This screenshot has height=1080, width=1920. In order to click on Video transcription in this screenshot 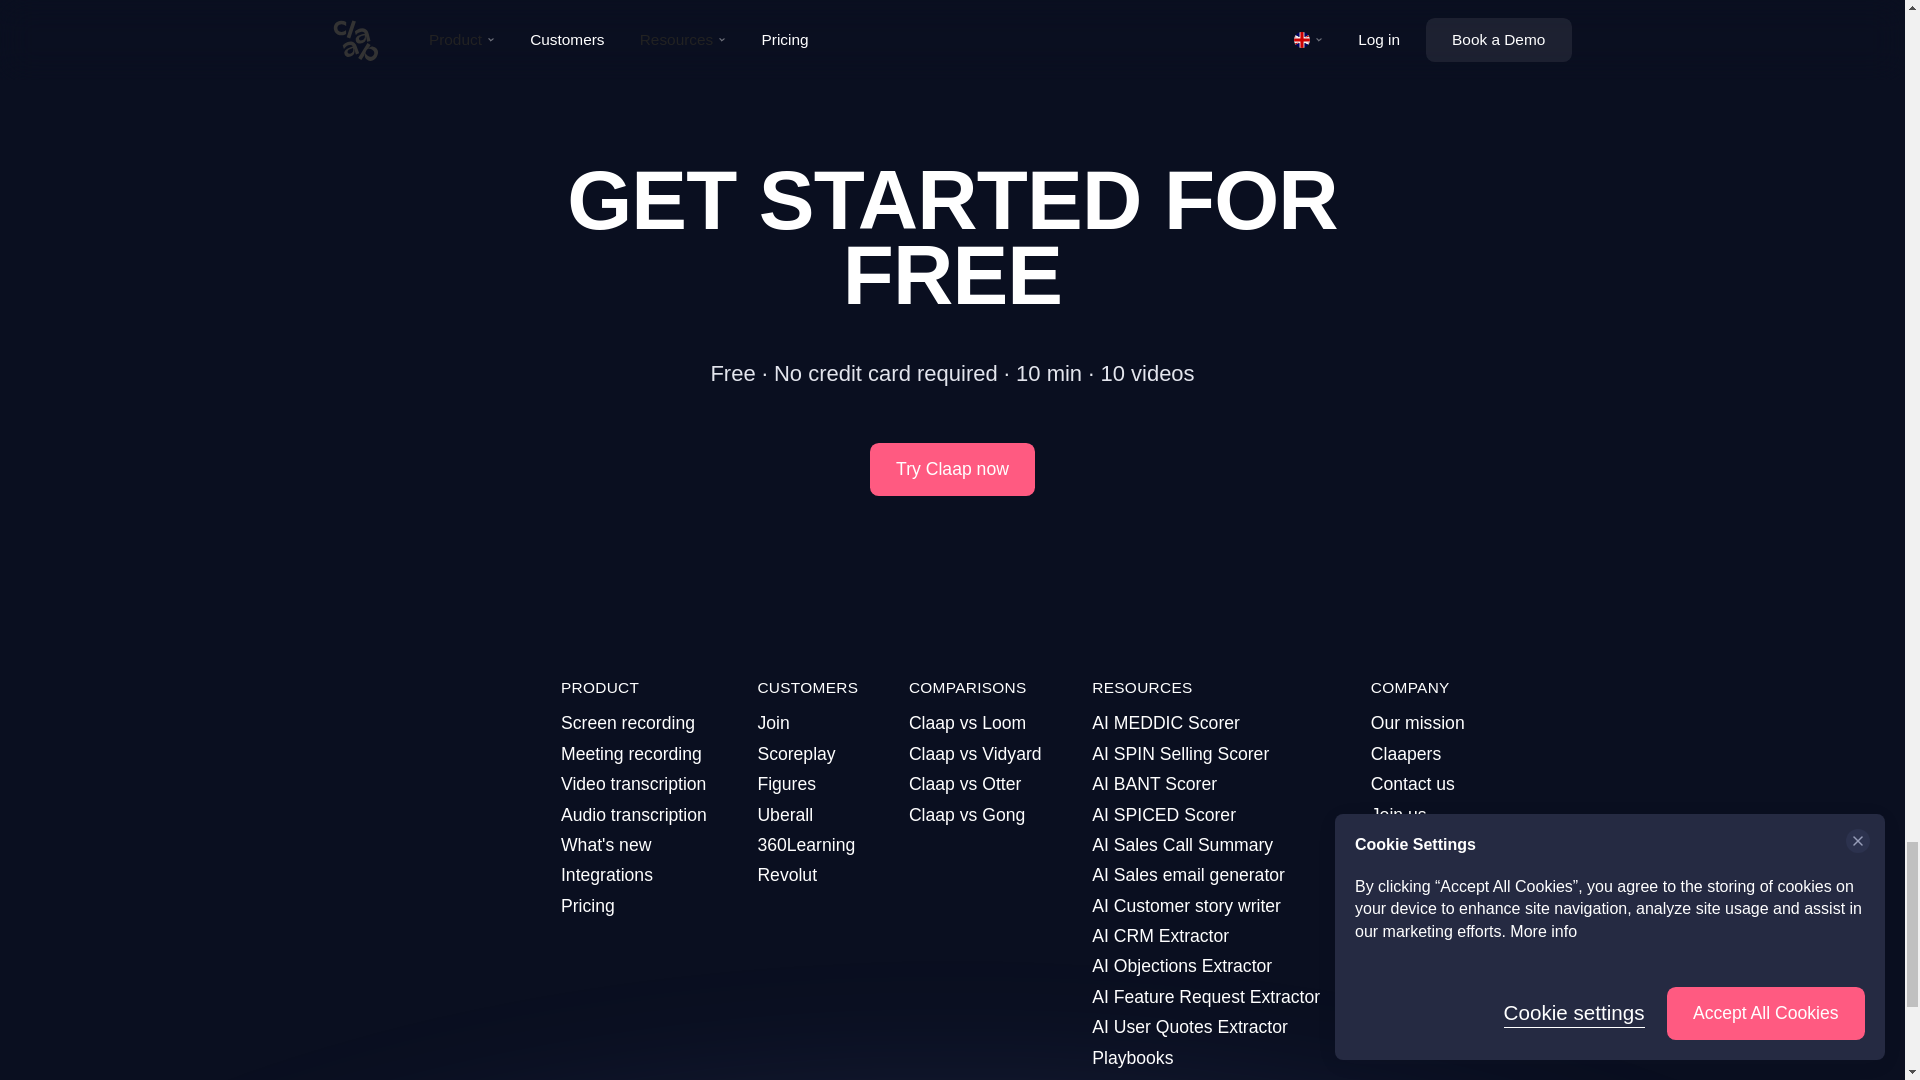, I will do `click(633, 784)`.